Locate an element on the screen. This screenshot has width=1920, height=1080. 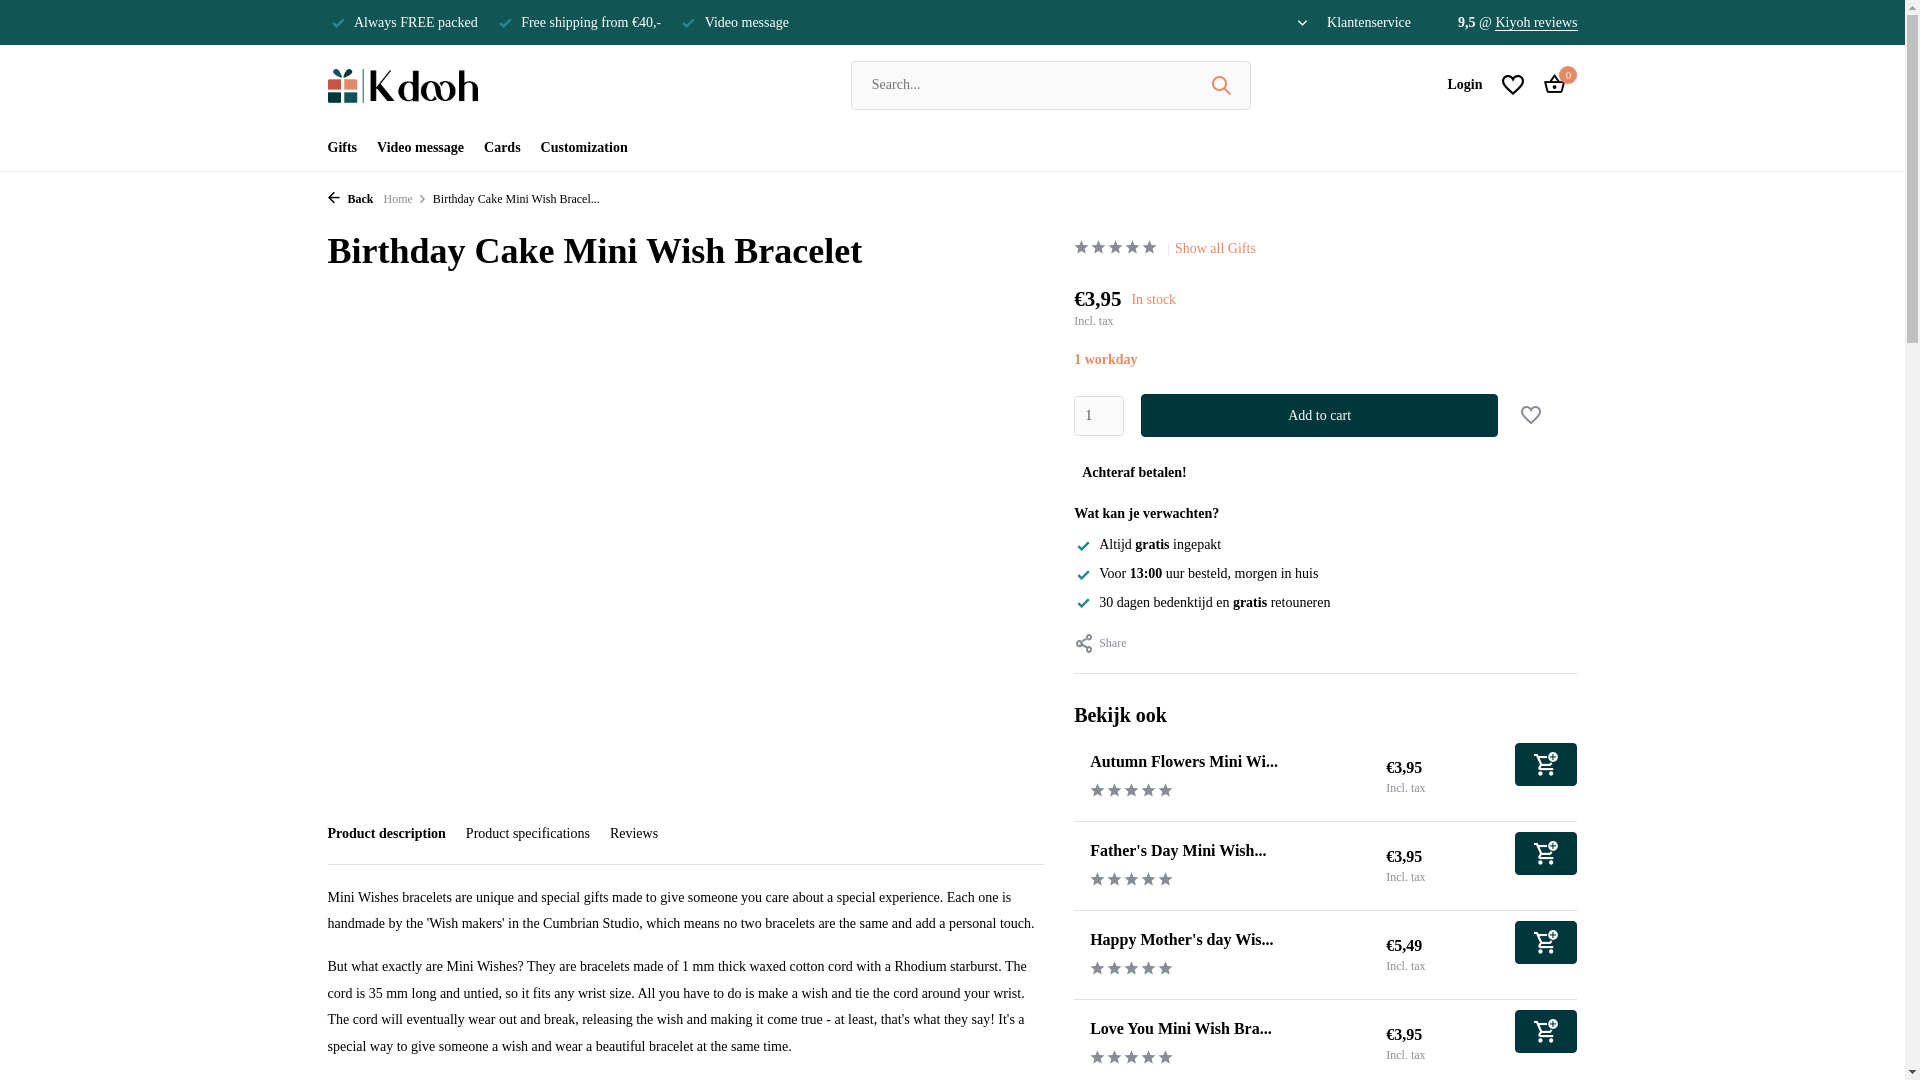
1 is located at coordinates (1098, 416).